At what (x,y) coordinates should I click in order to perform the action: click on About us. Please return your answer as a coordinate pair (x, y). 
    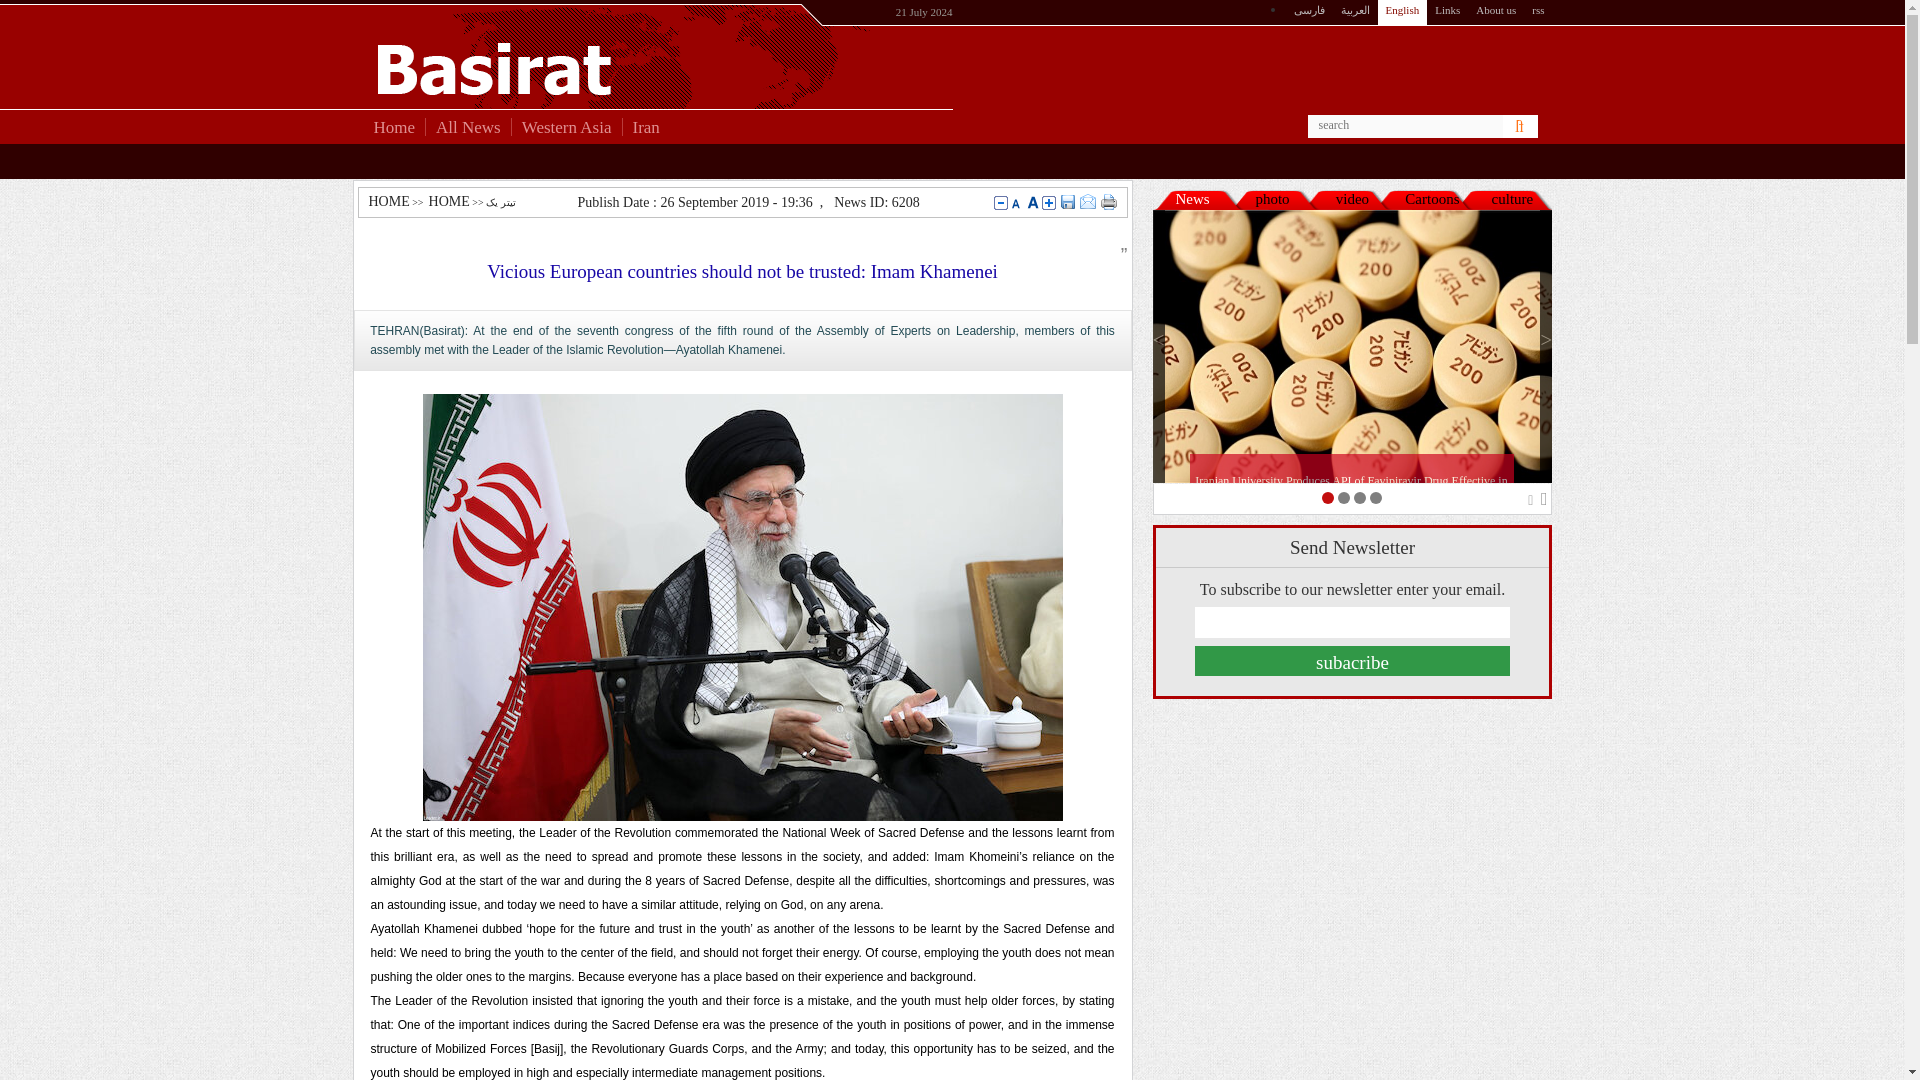
    Looking at the image, I should click on (1496, 12).